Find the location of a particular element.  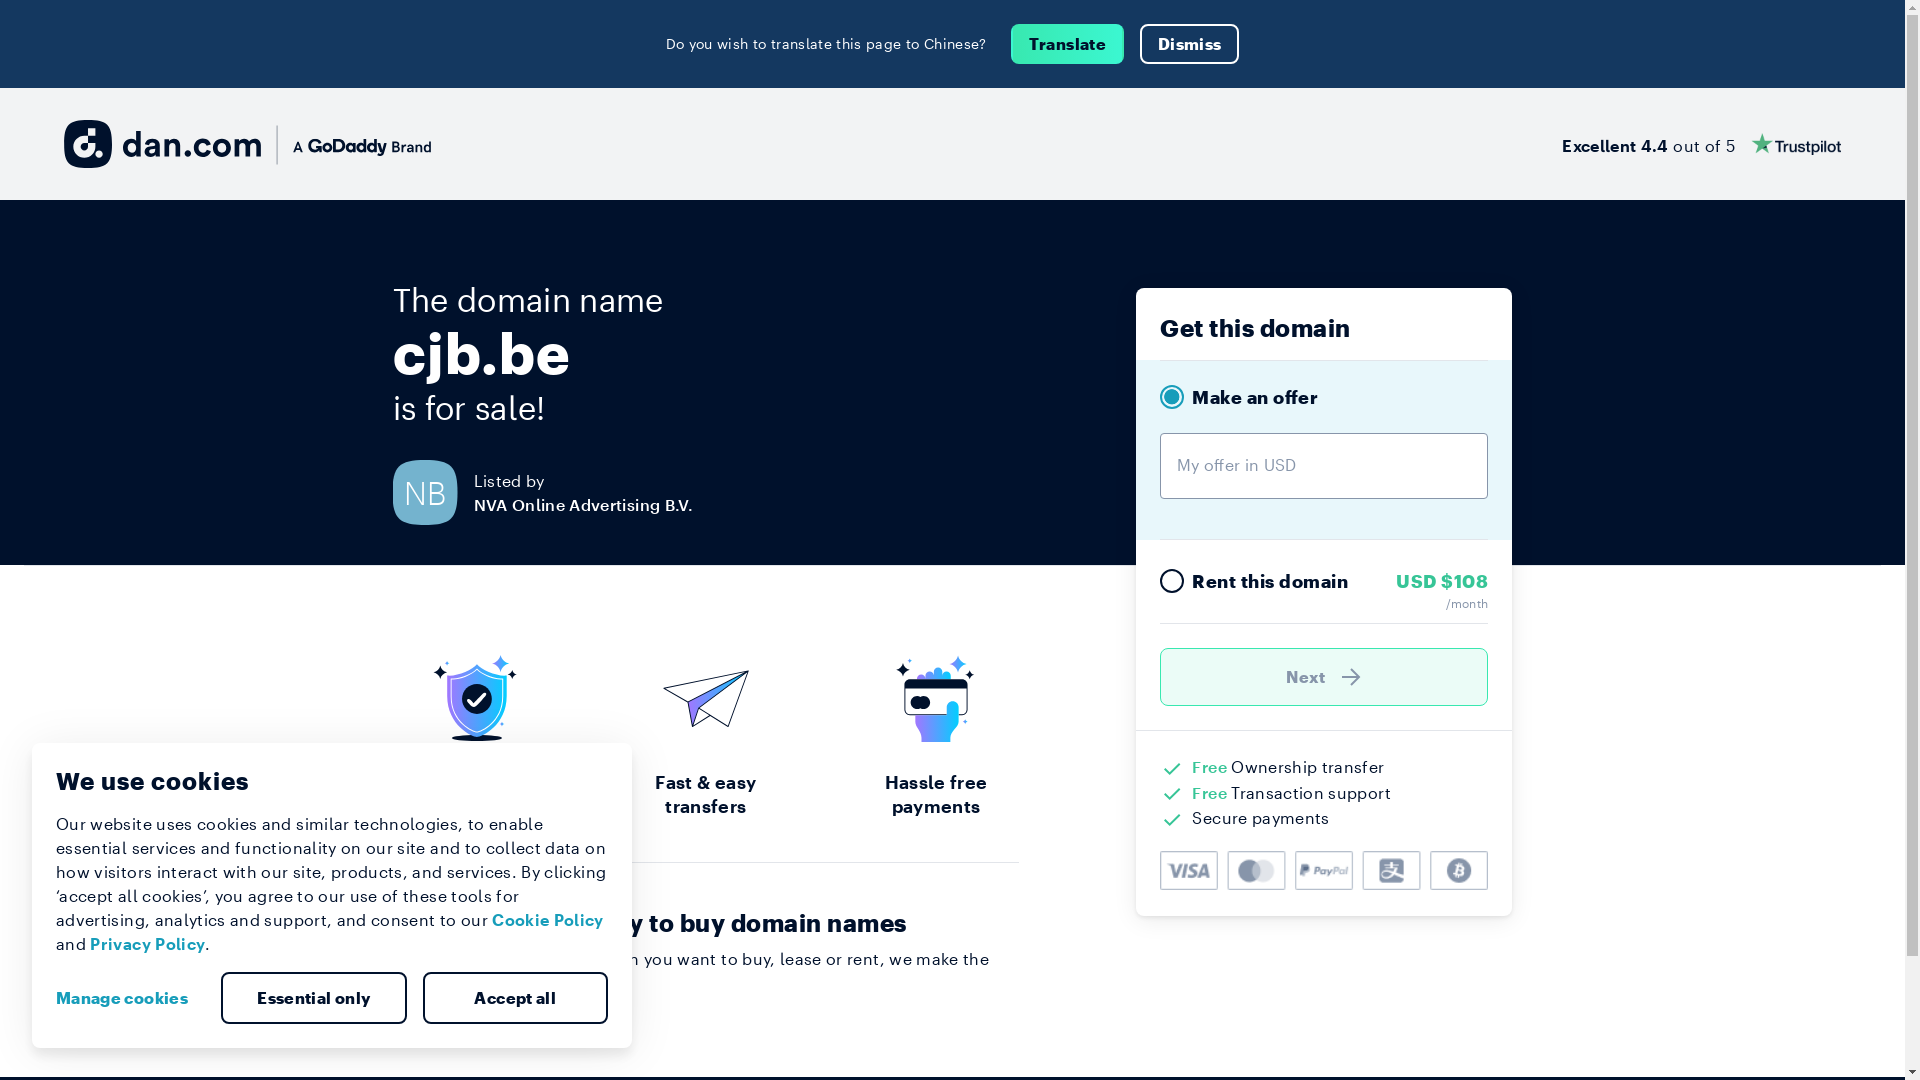

Dismiss is located at coordinates (1190, 44).